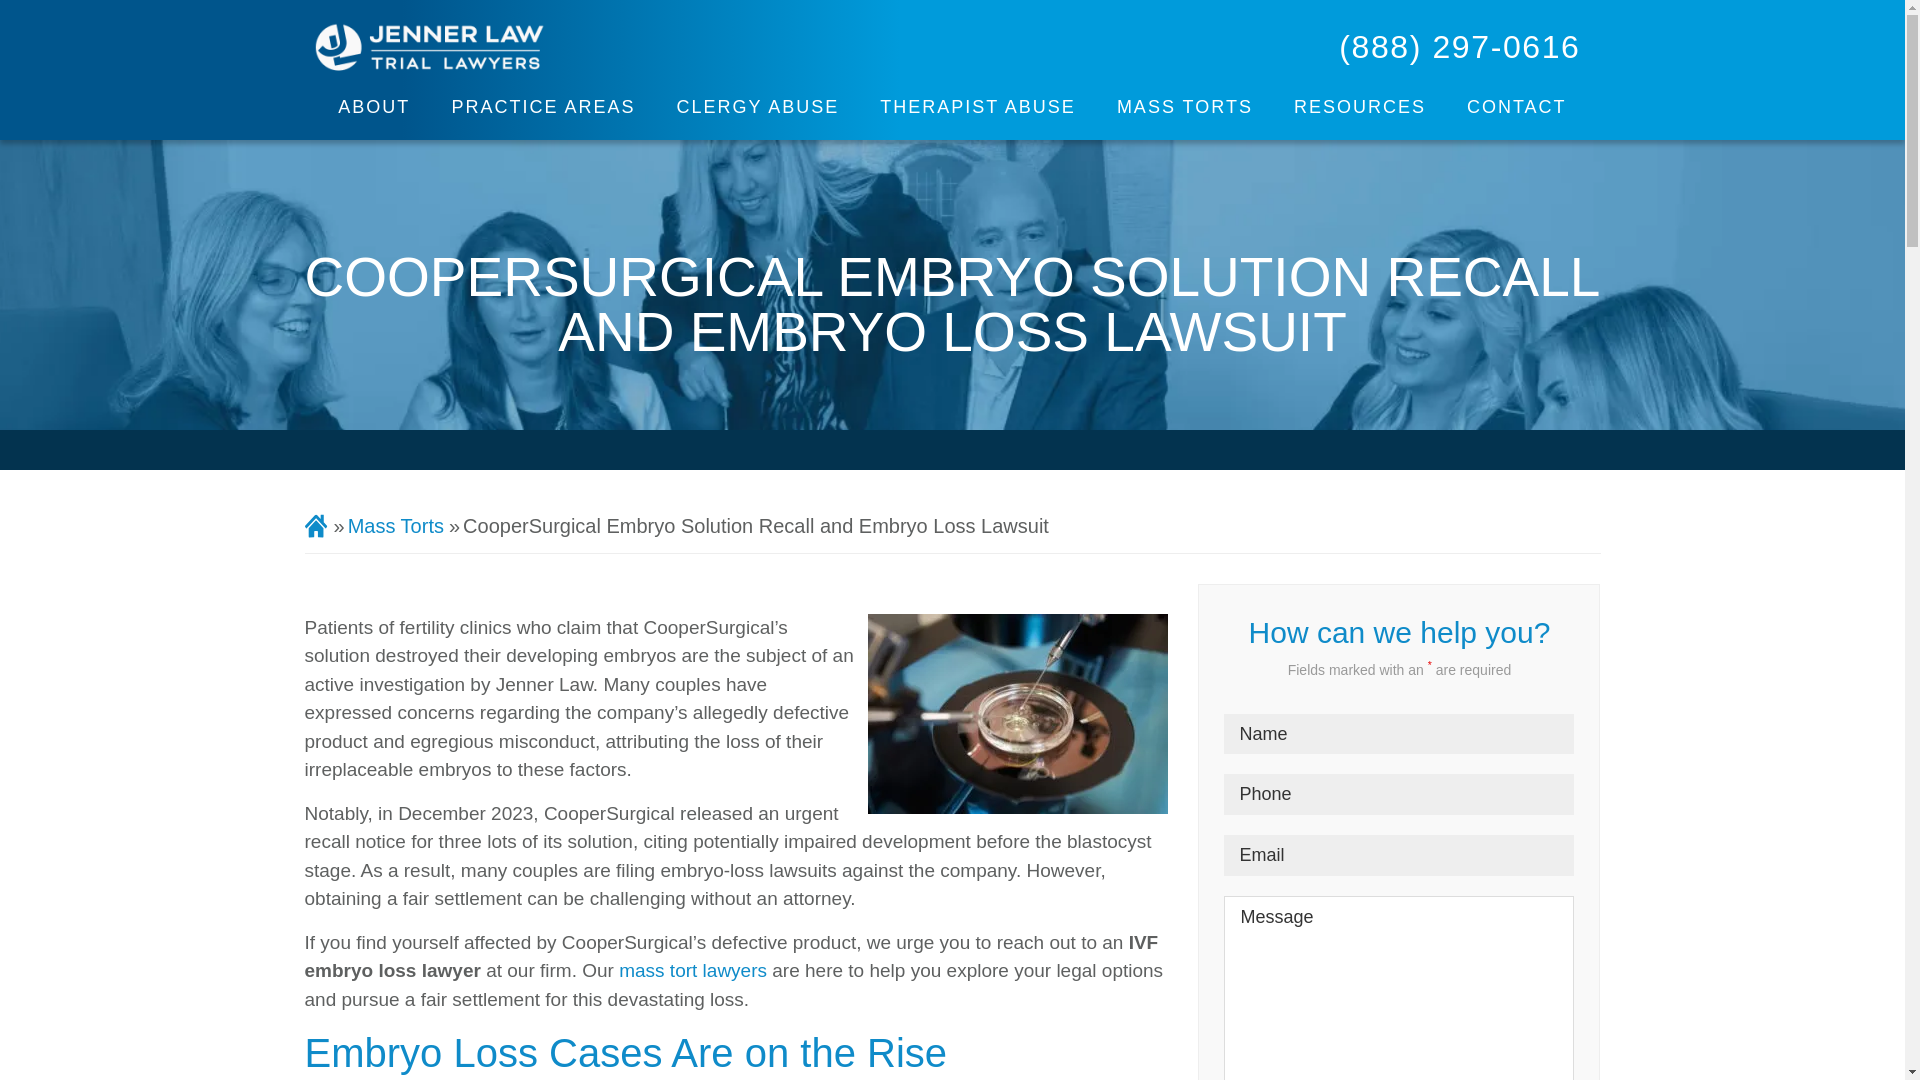  What do you see at coordinates (764, 107) in the screenshot?
I see `CLERGY ABUSE` at bounding box center [764, 107].